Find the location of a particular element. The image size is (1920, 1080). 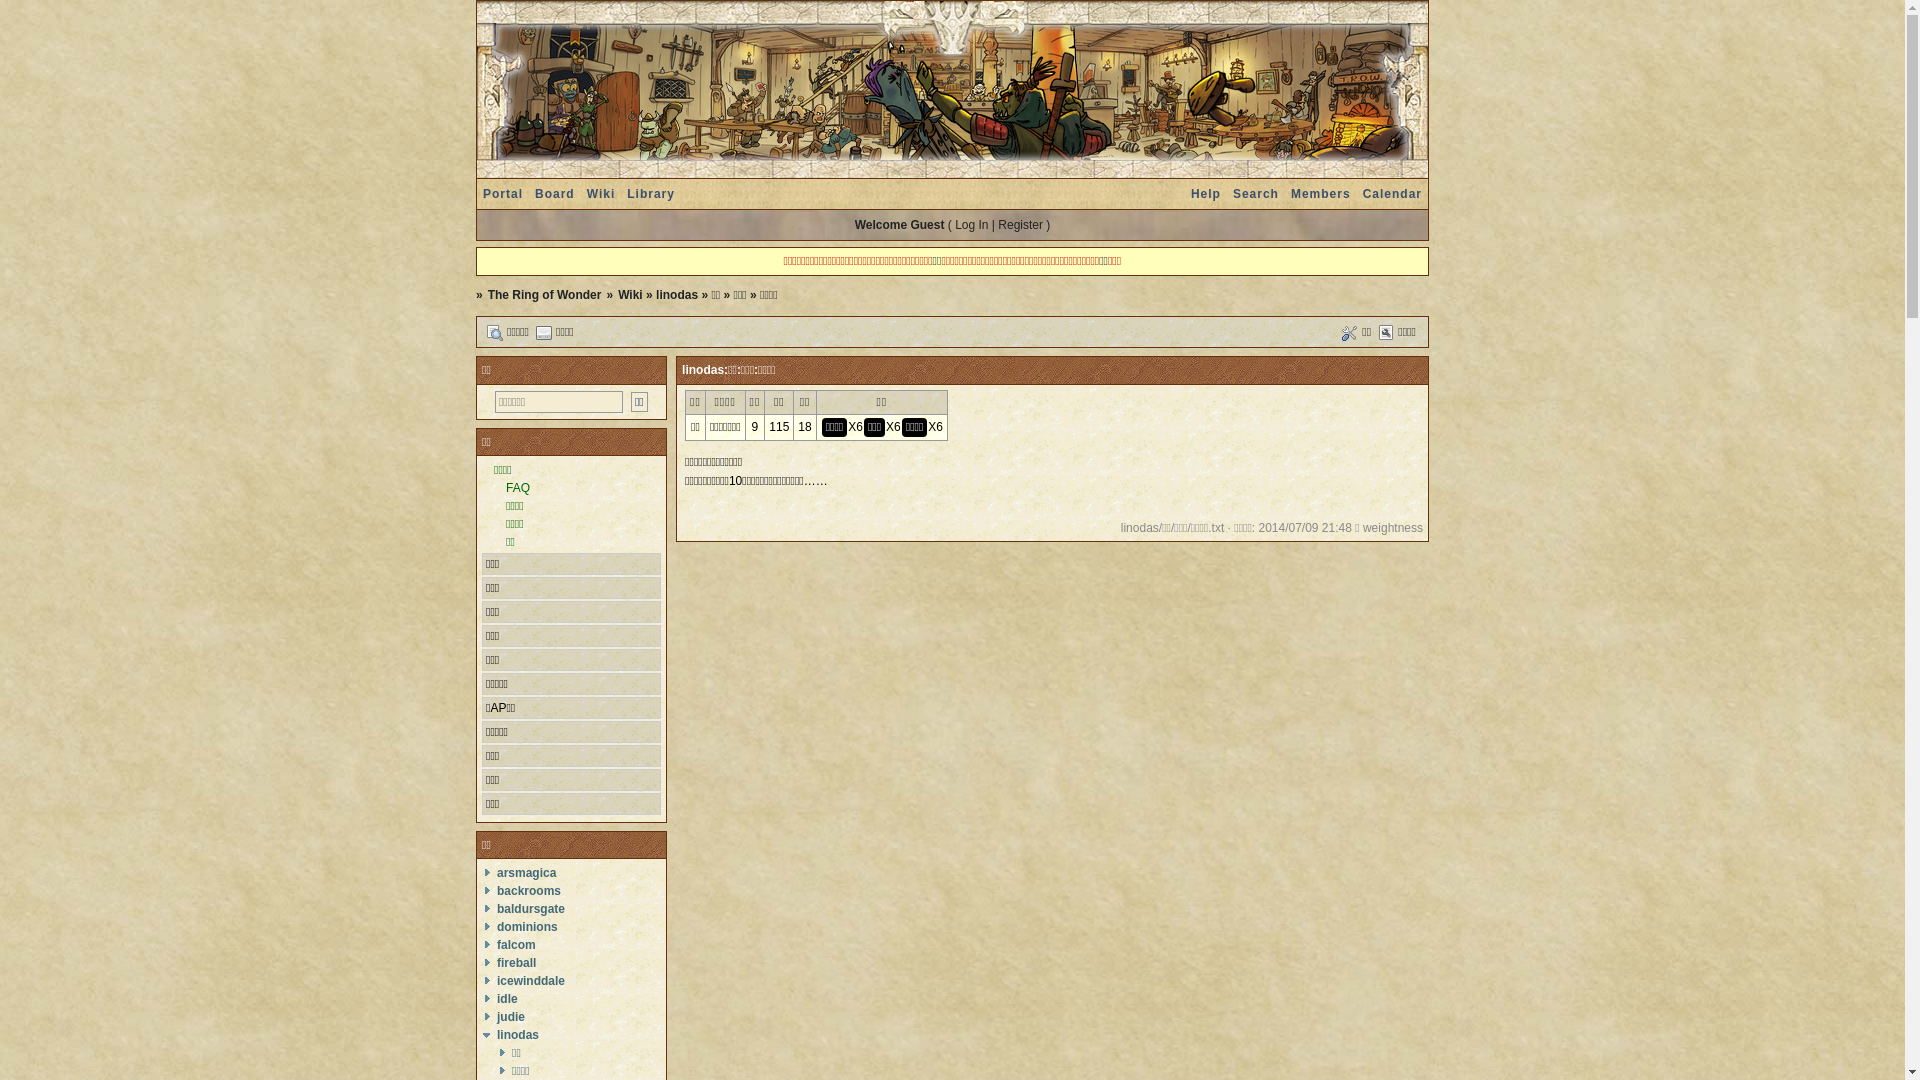

fireball is located at coordinates (516, 963).